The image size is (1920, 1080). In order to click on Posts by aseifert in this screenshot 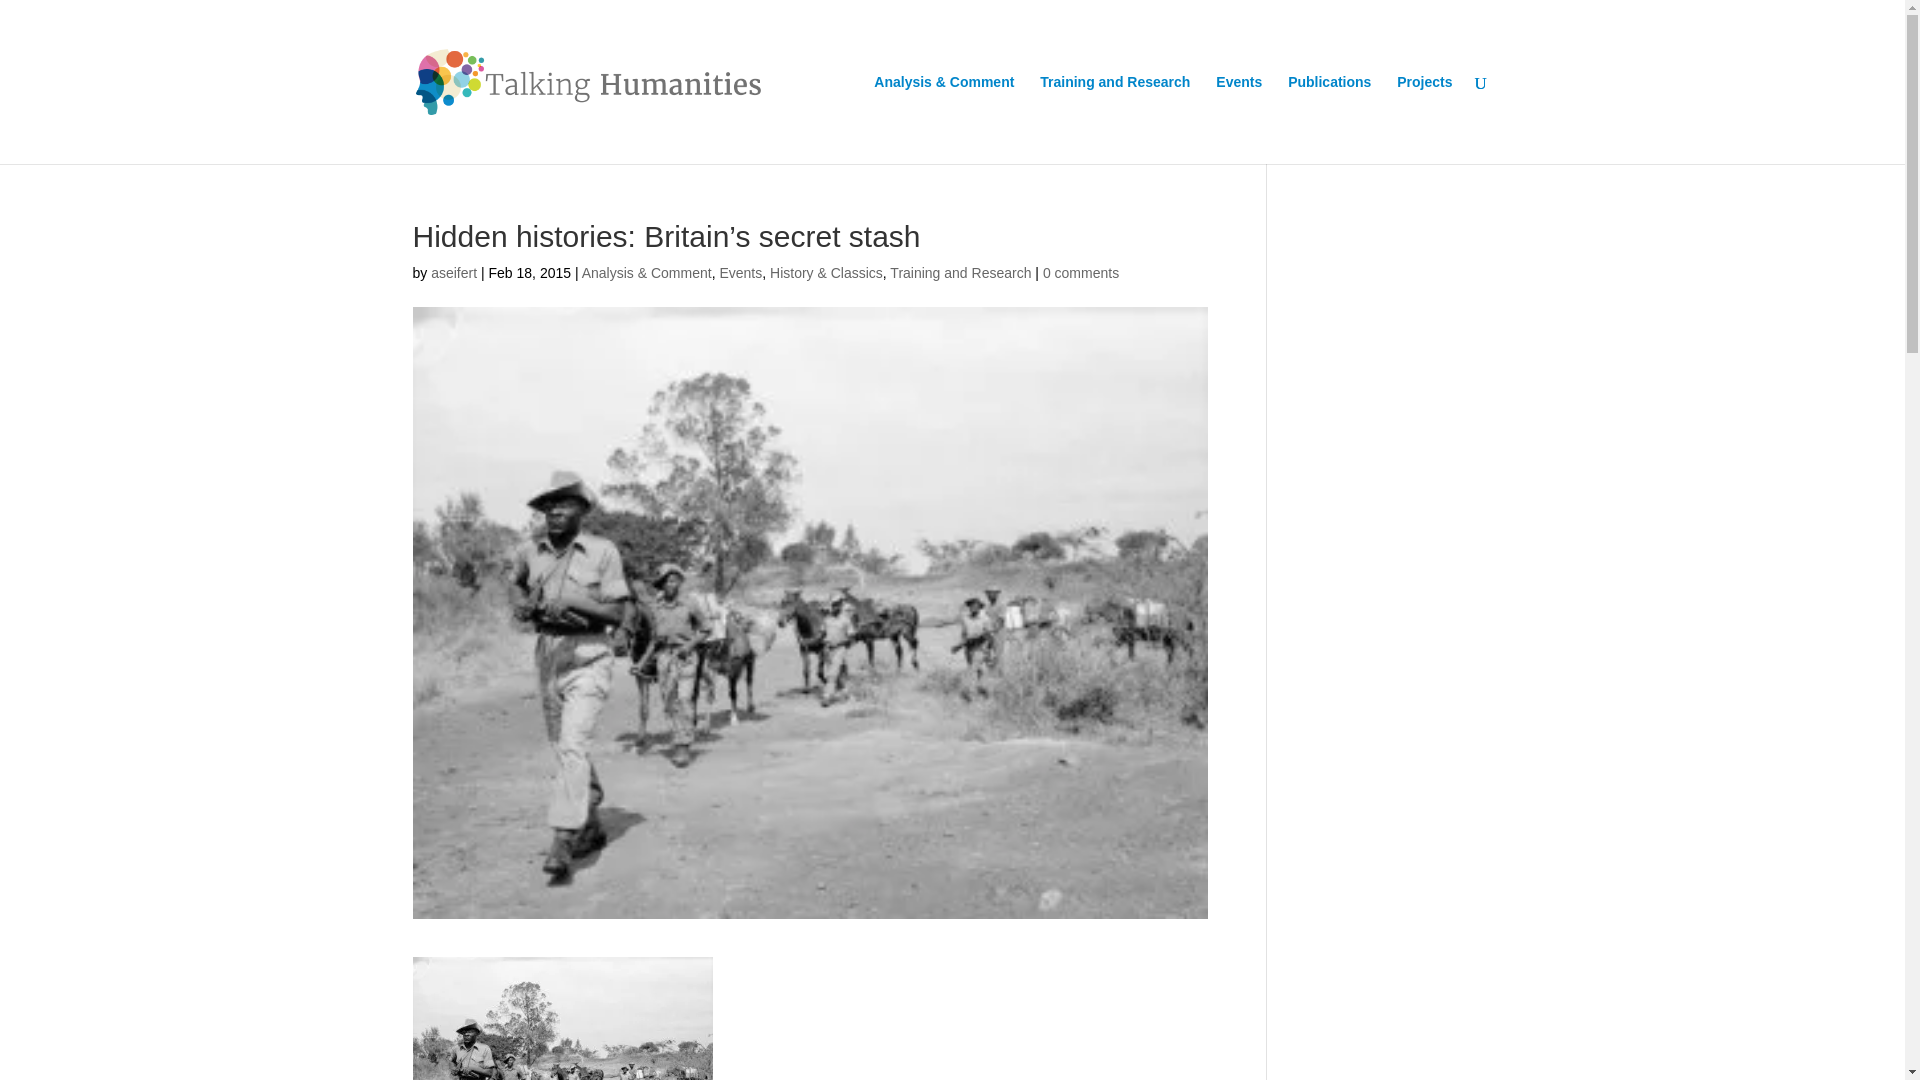, I will do `click(453, 272)`.